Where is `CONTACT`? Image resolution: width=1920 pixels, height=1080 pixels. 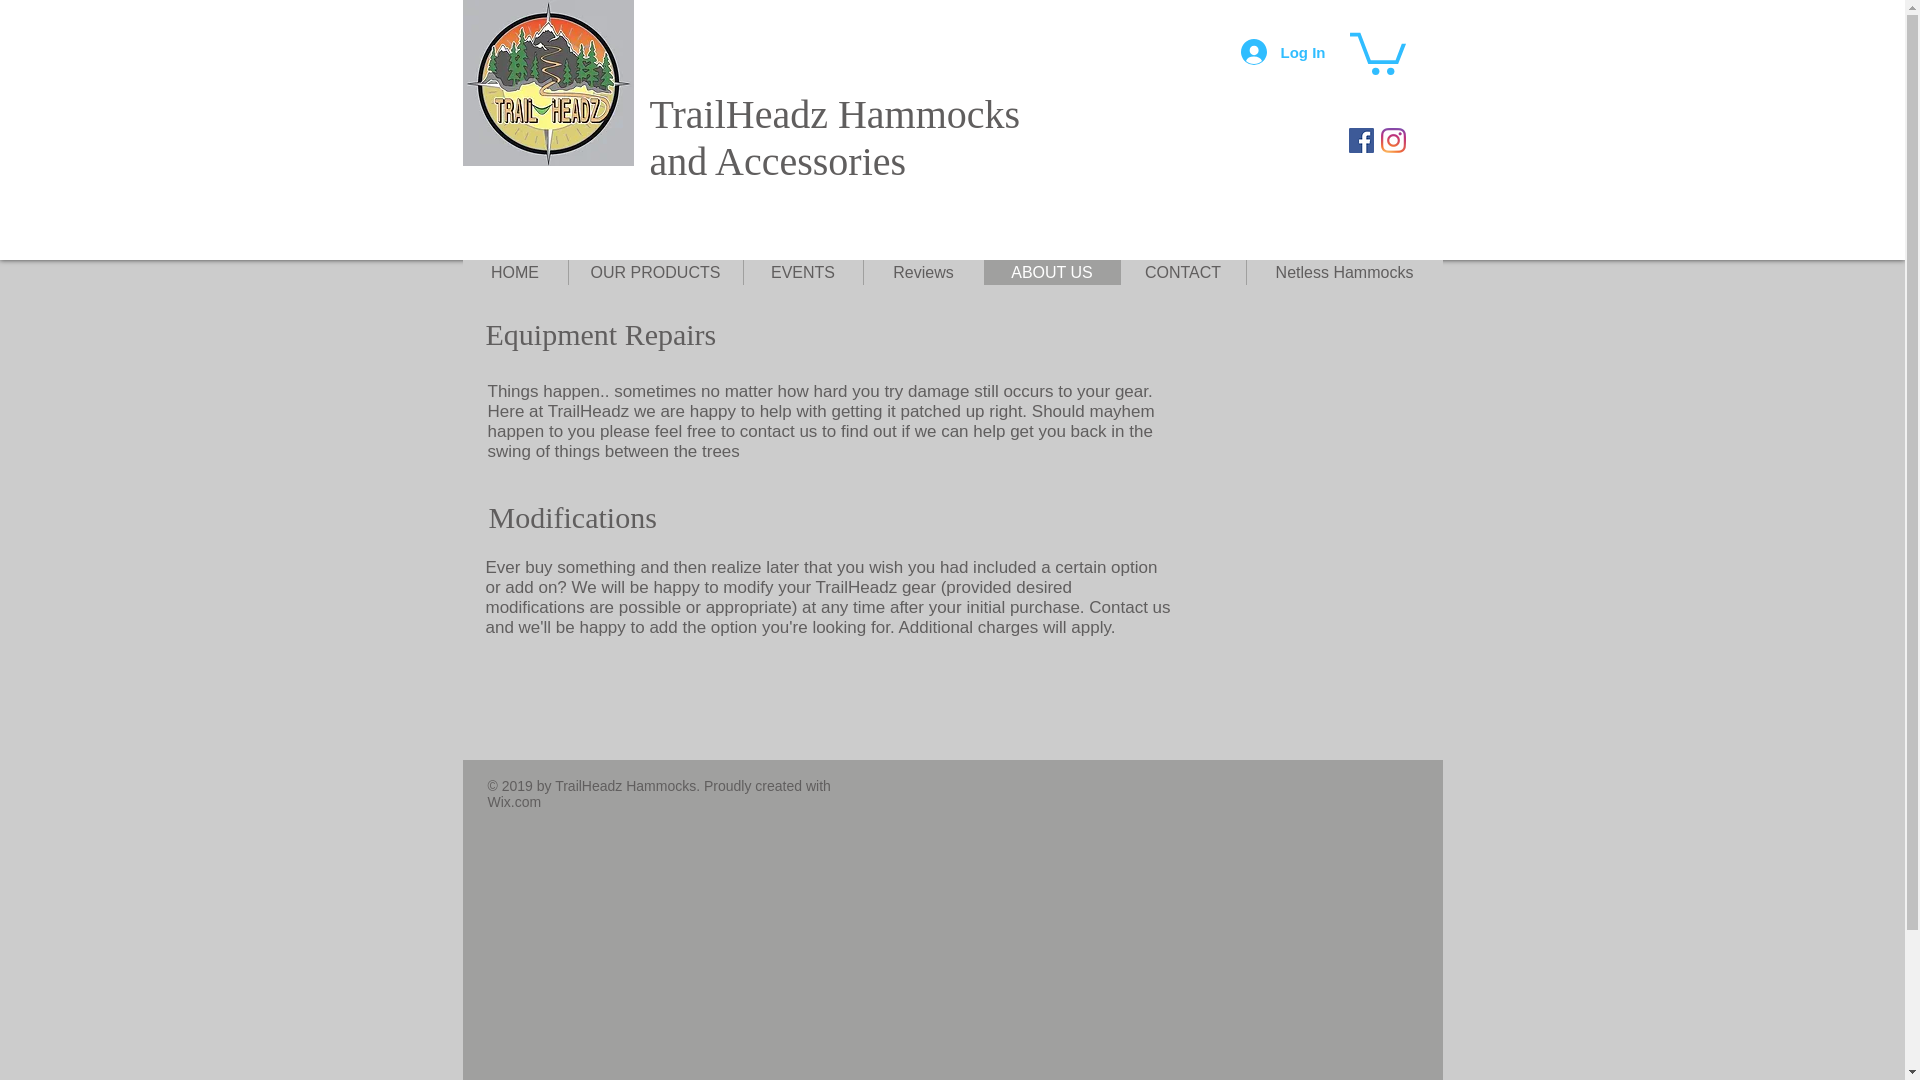
CONTACT is located at coordinates (514, 802).